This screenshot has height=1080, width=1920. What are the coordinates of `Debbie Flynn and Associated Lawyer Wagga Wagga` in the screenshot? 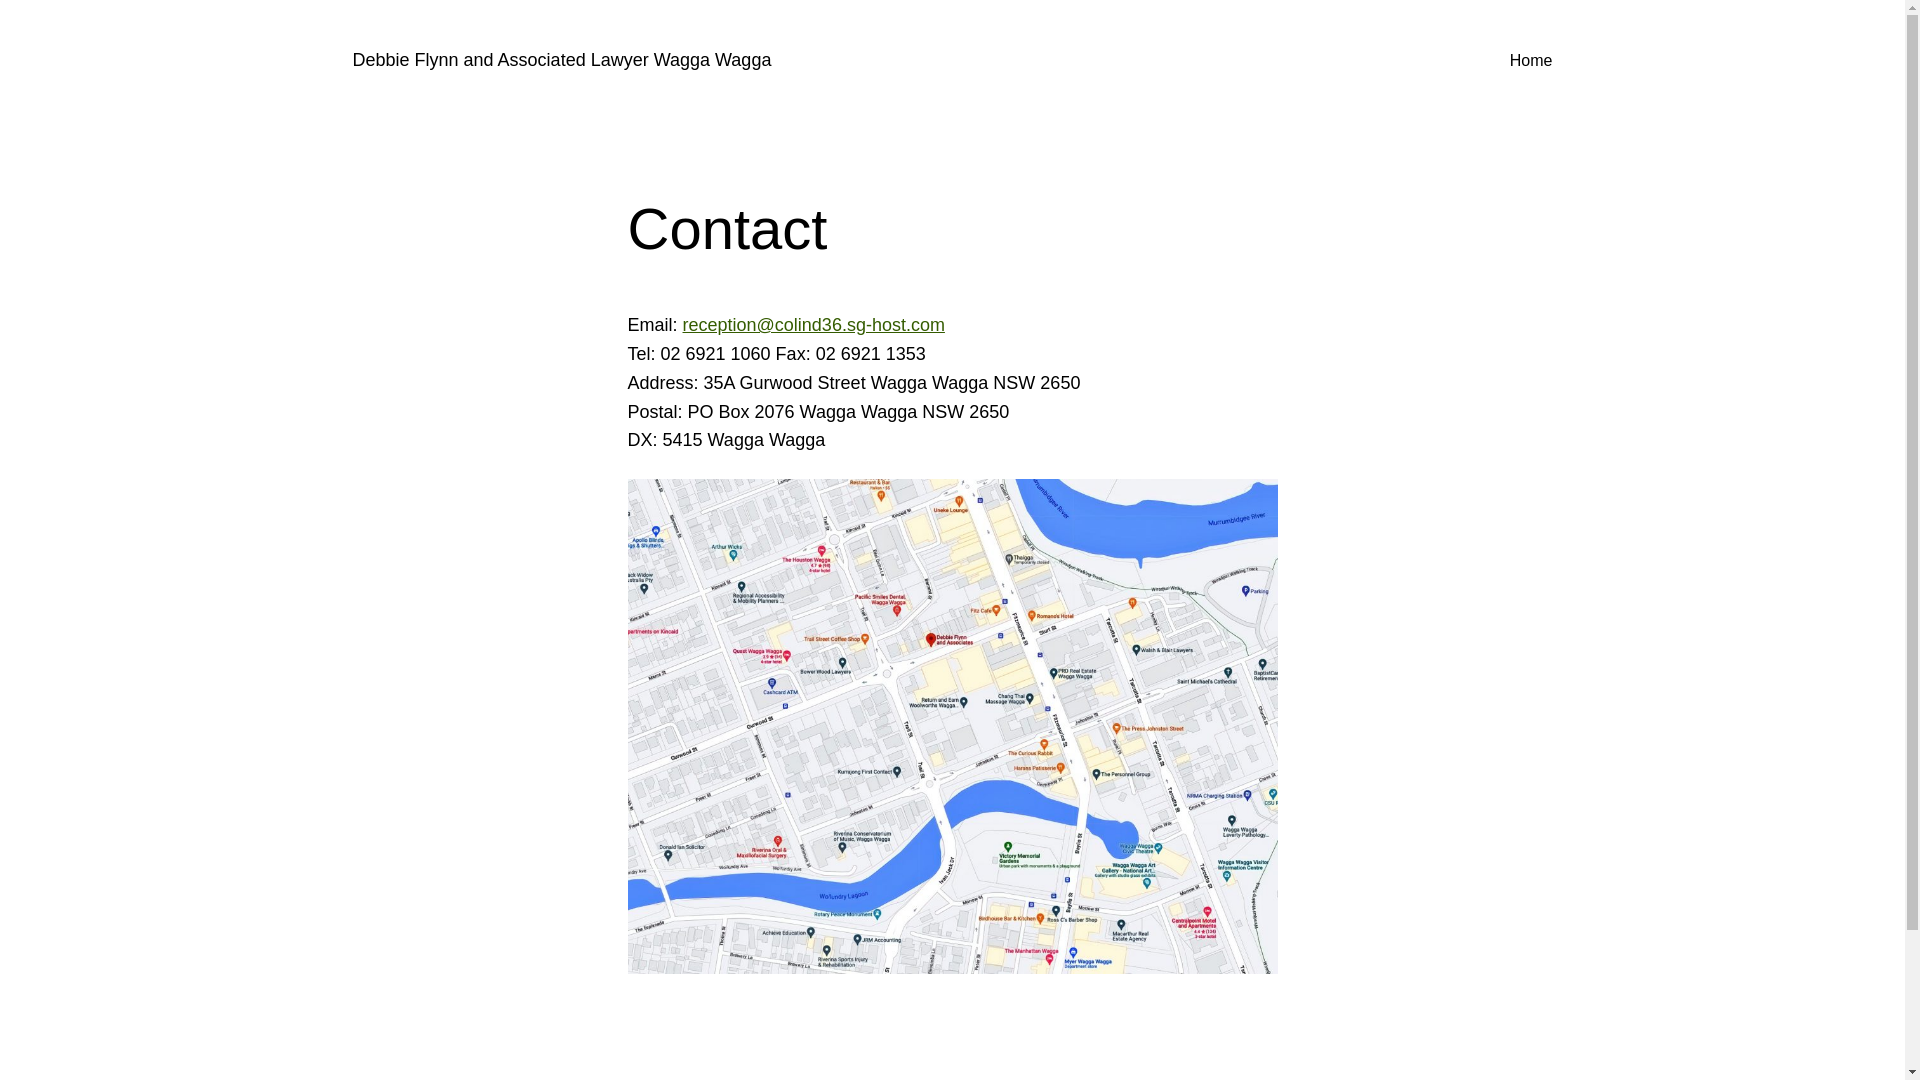 It's located at (562, 60).